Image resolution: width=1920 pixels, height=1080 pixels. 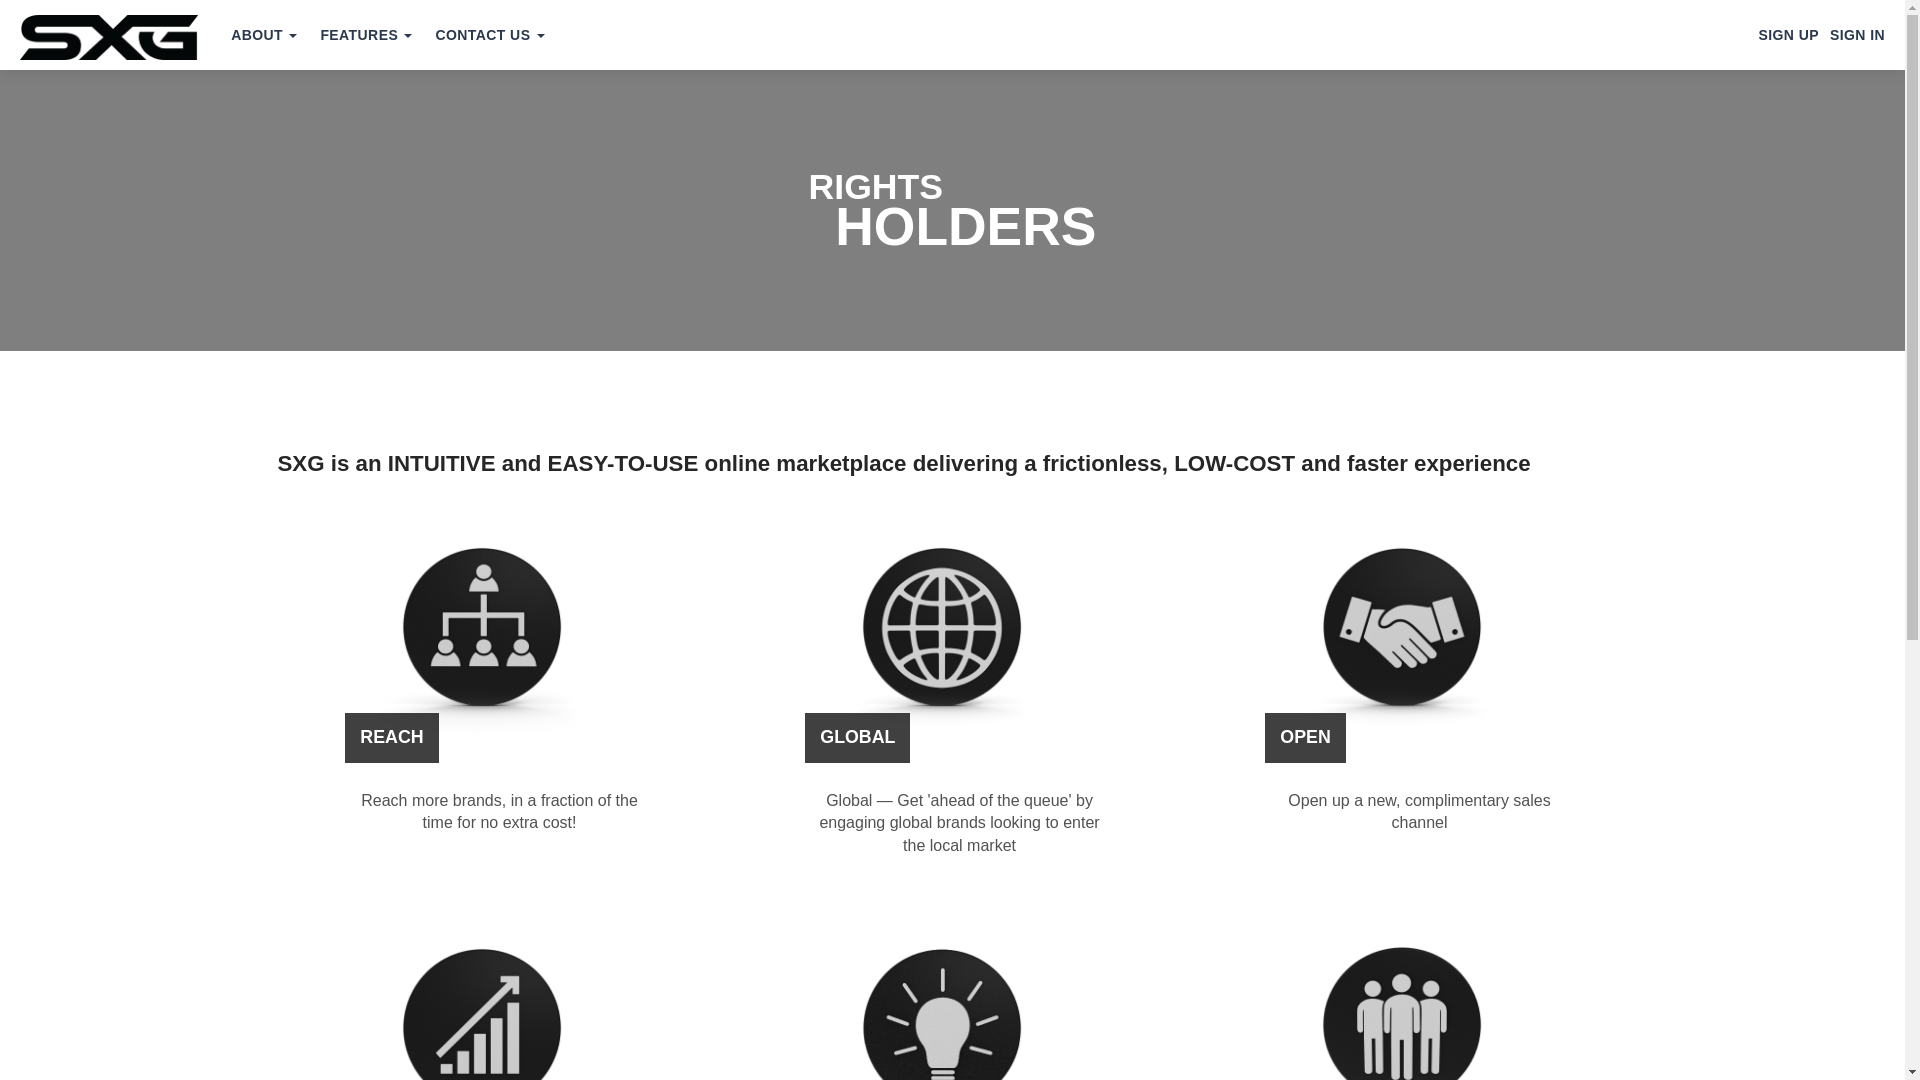 I want to click on About, so click(x=264, y=35).